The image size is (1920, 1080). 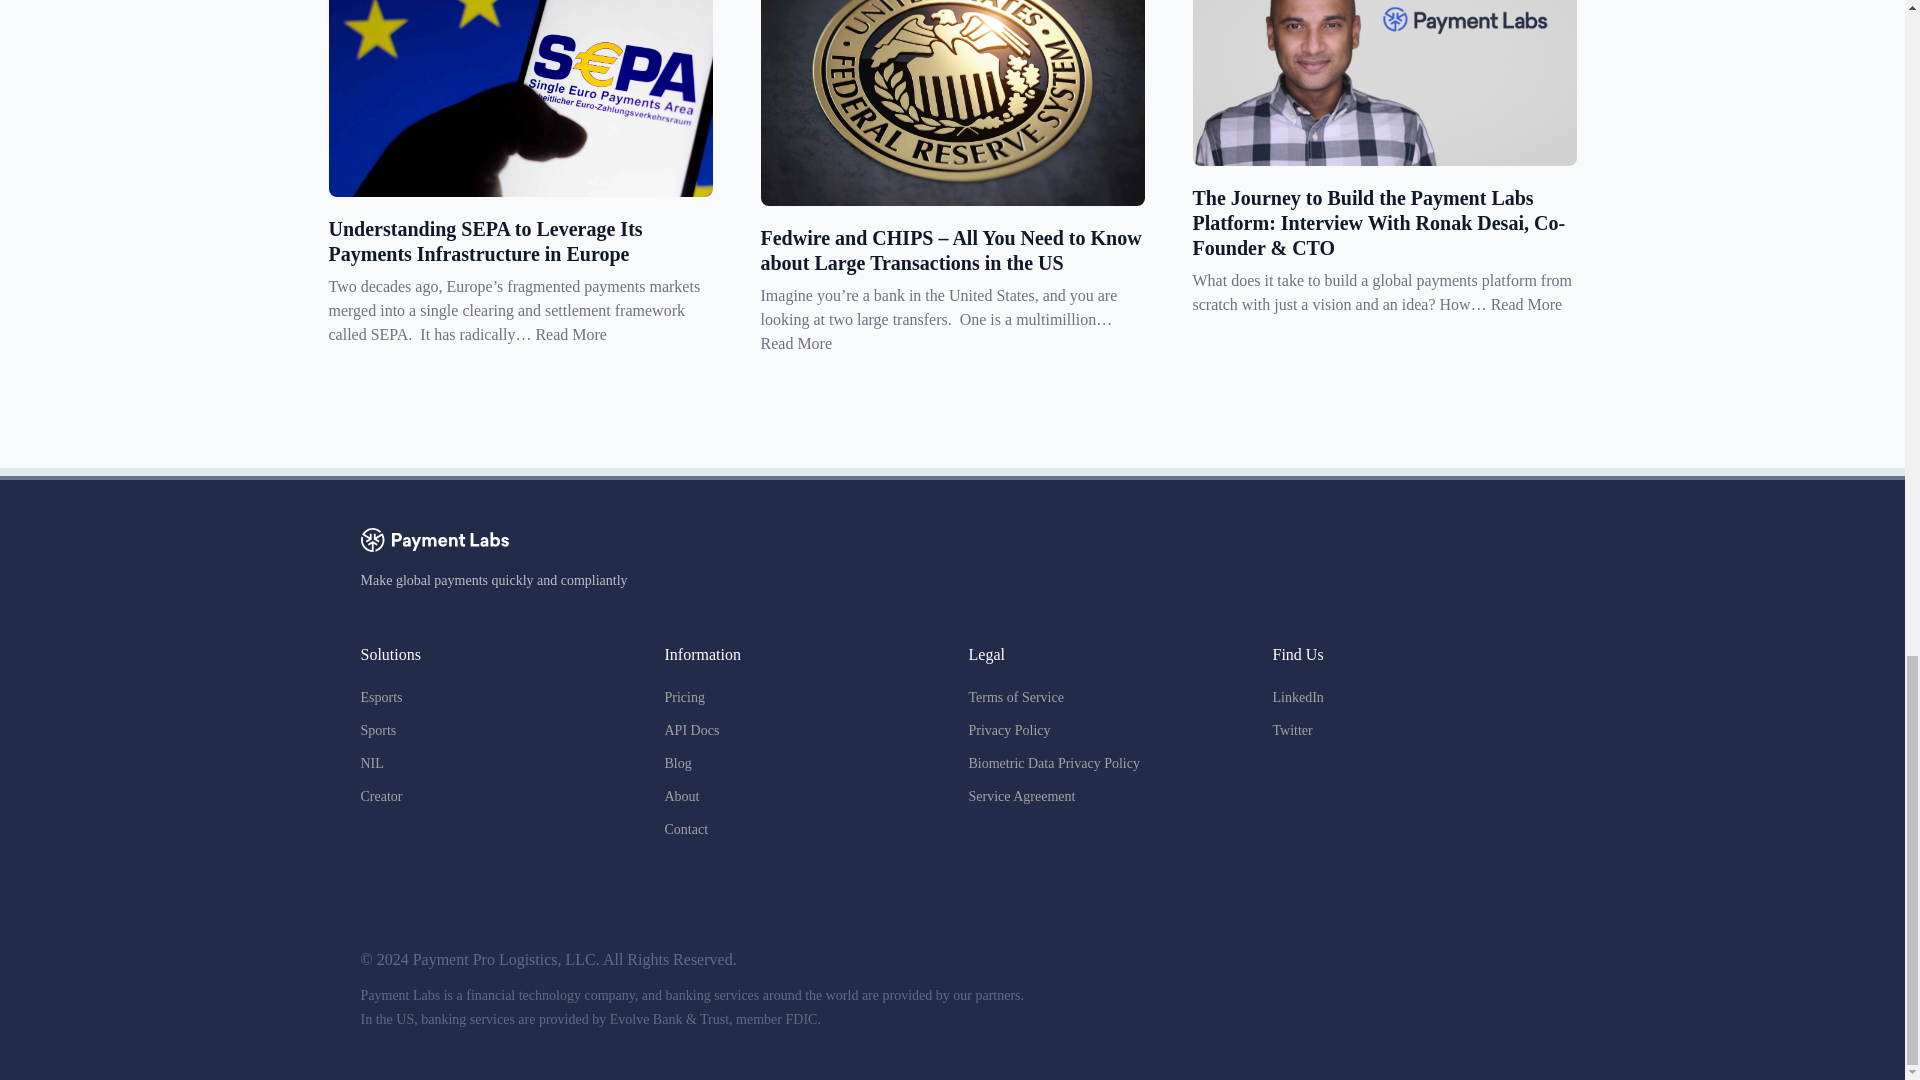 I want to click on Pricing, so click(x=684, y=698).